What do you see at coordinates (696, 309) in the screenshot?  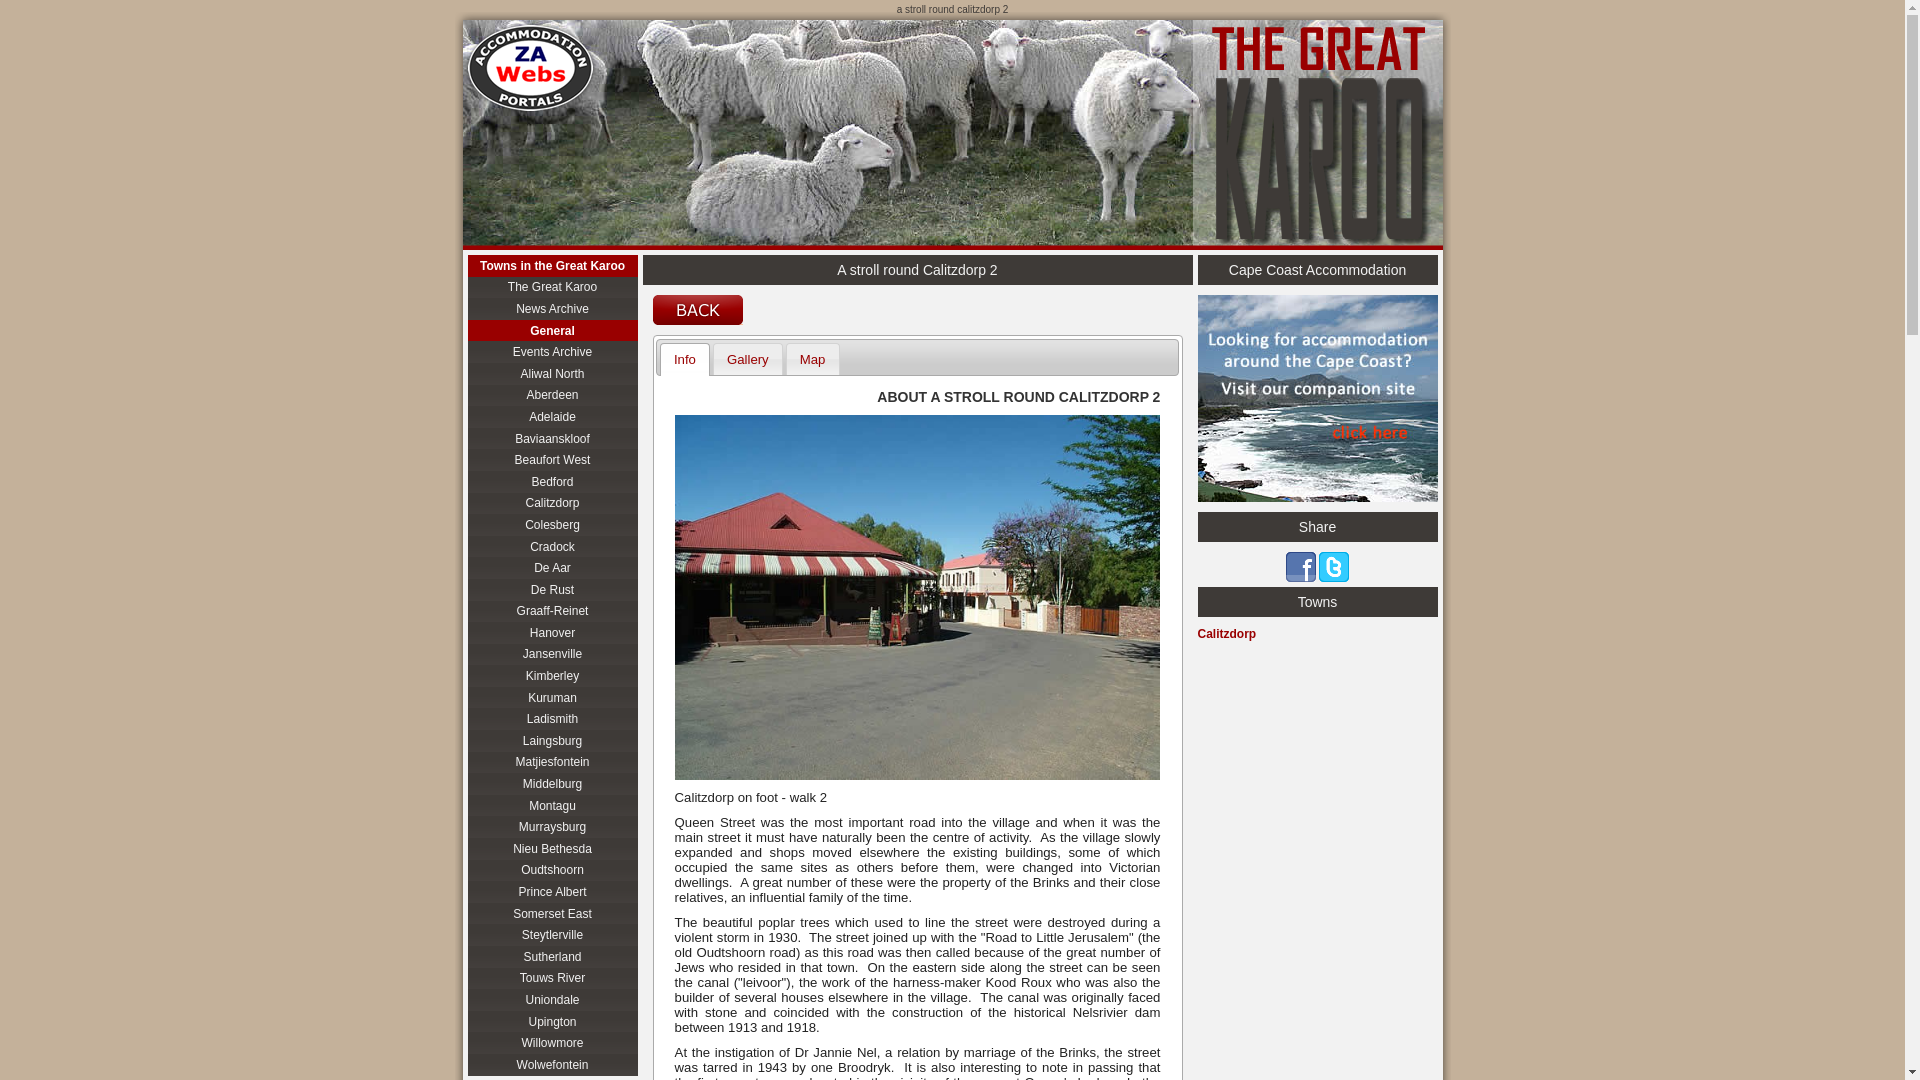 I see `Go Back` at bounding box center [696, 309].